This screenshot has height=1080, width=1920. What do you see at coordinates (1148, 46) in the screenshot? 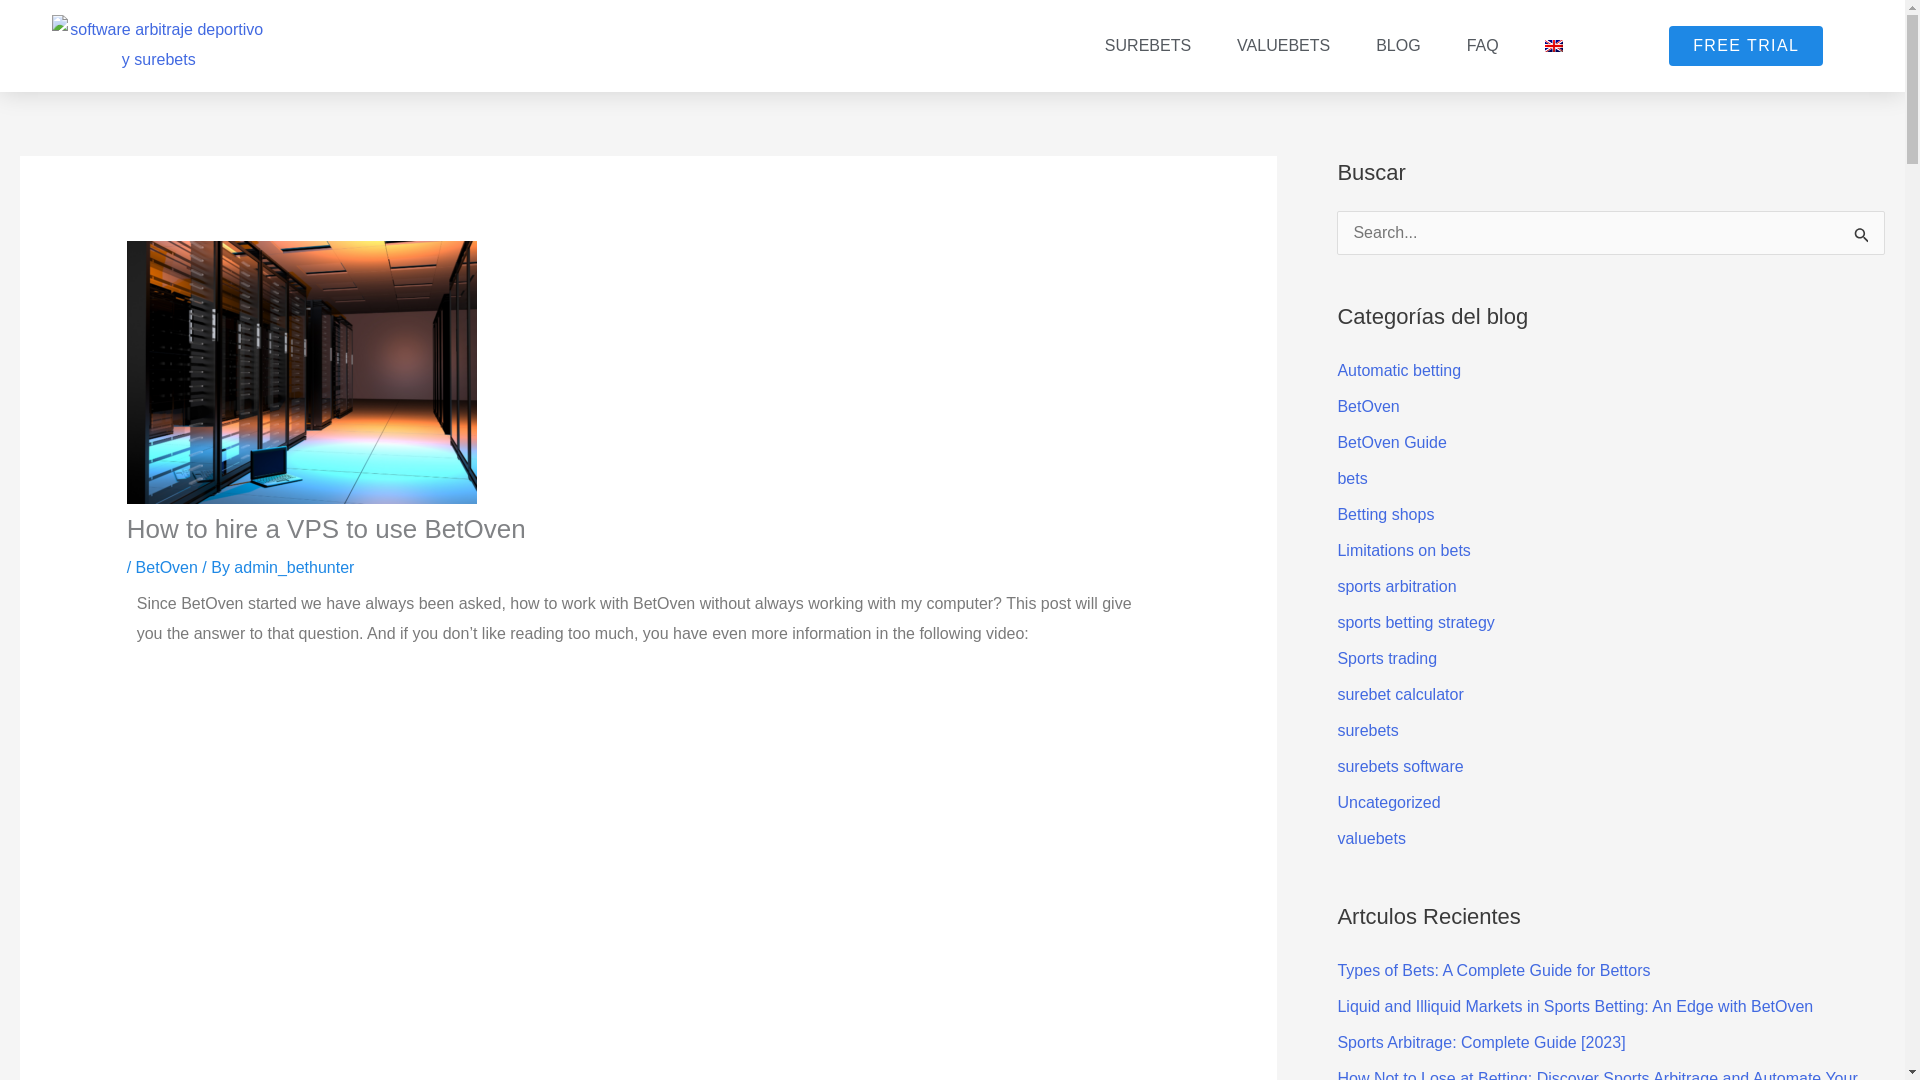
I see `SUREBETS` at bounding box center [1148, 46].